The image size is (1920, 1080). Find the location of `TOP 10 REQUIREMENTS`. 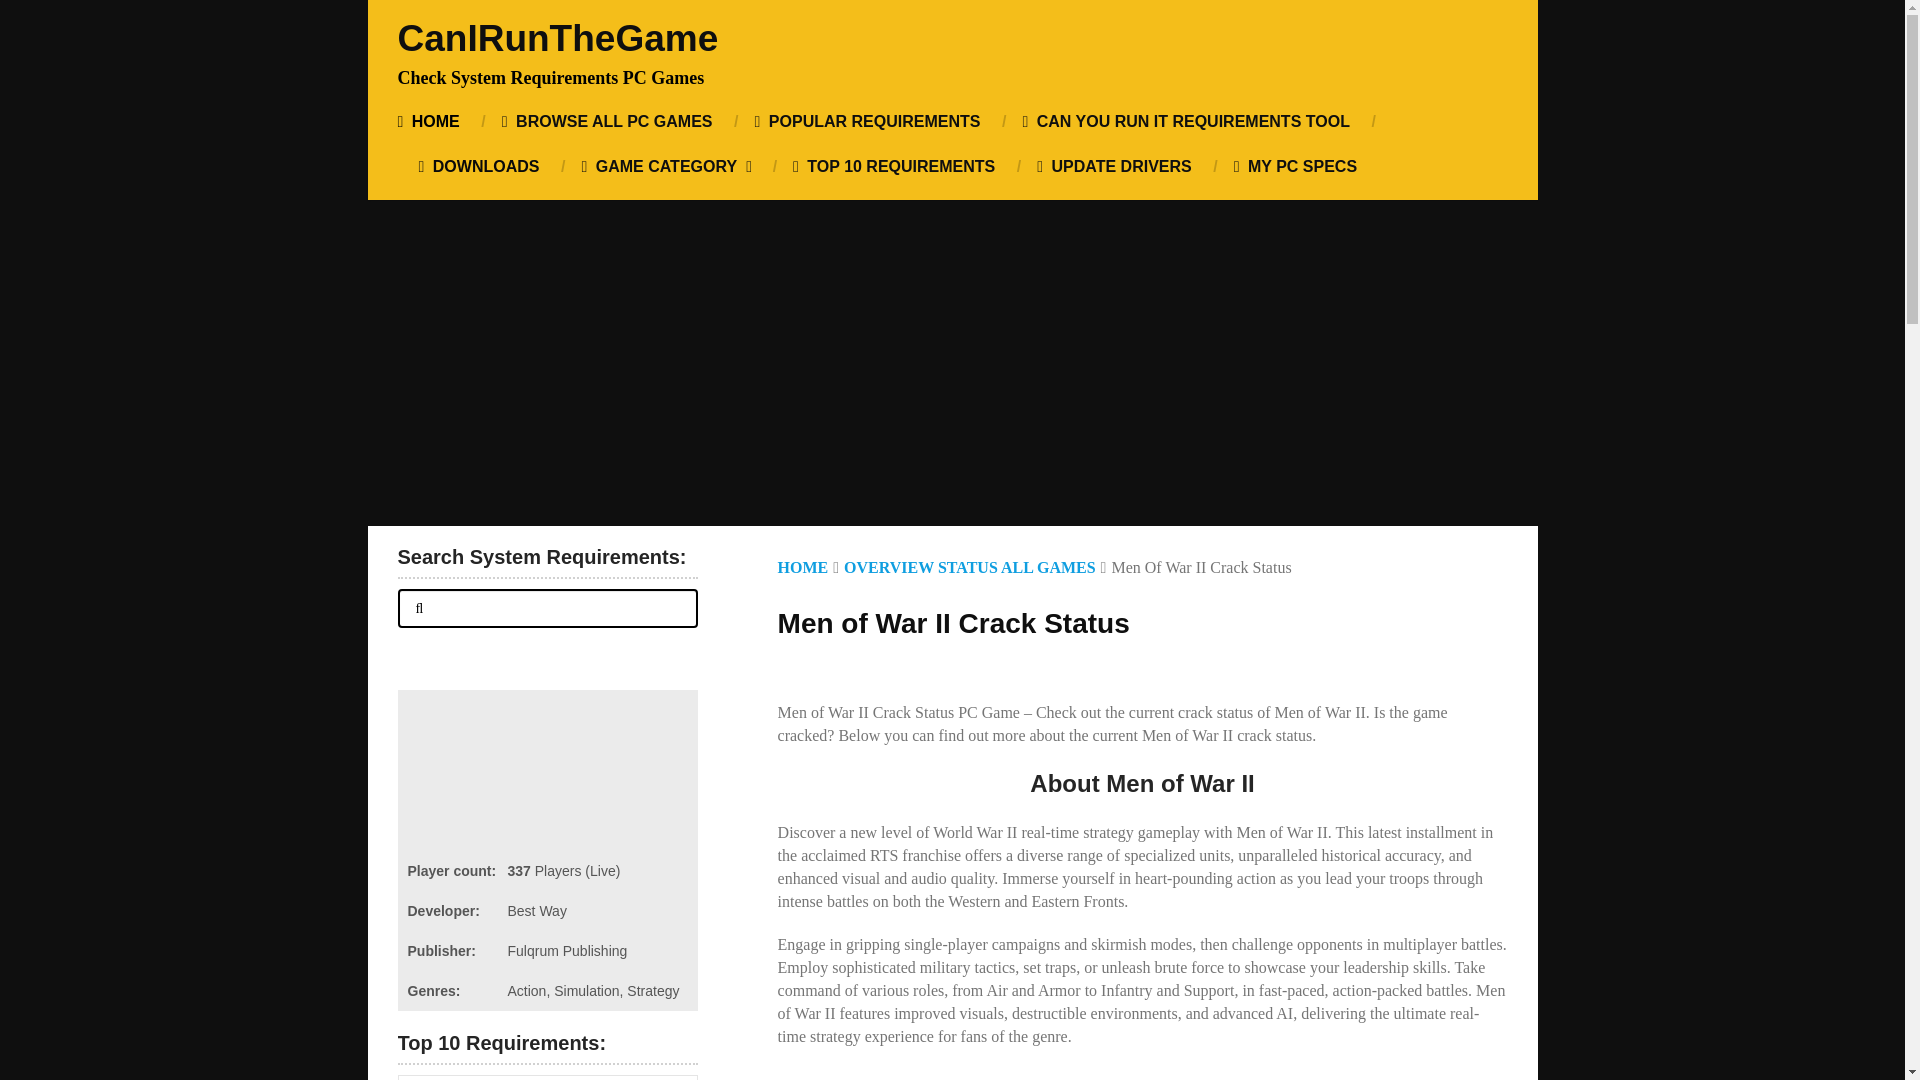

TOP 10 REQUIREMENTS is located at coordinates (893, 166).